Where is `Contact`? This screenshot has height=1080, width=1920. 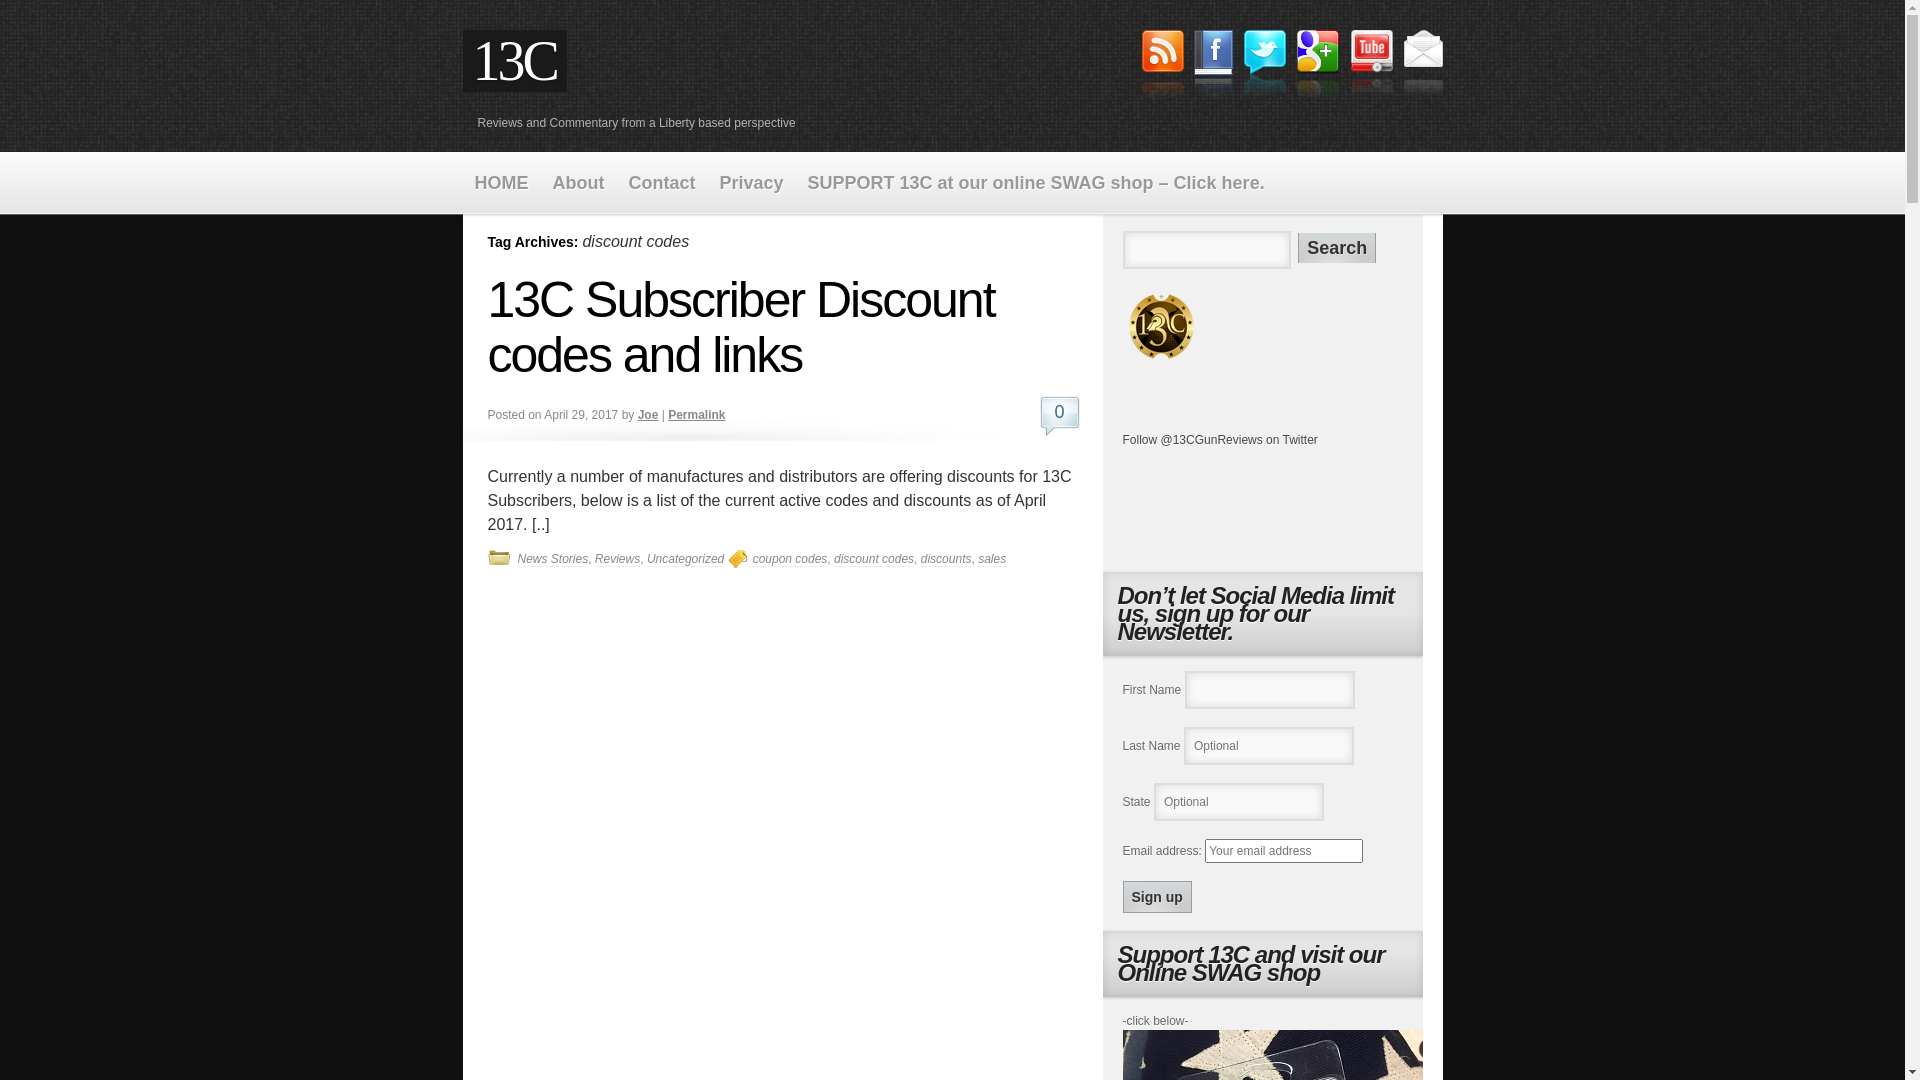 Contact is located at coordinates (662, 184).